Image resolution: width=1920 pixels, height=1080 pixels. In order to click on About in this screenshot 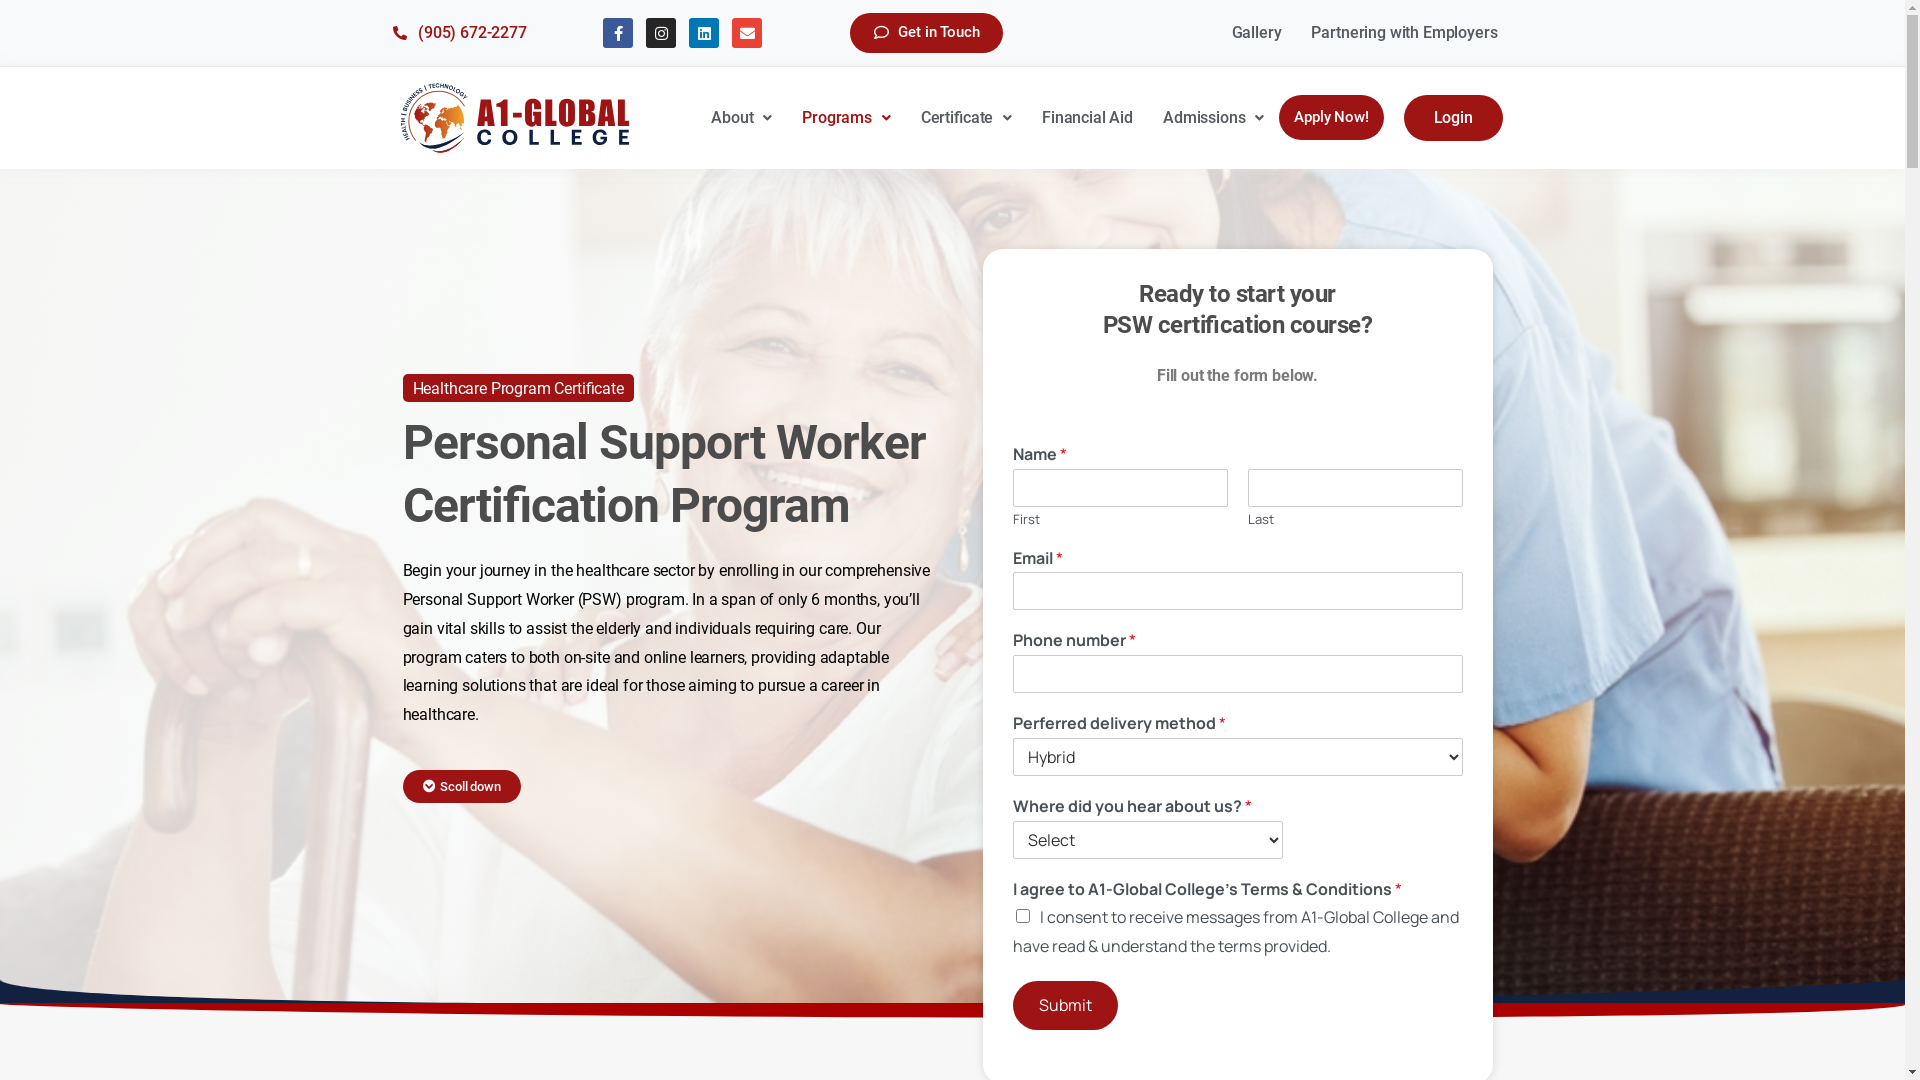, I will do `click(742, 118)`.